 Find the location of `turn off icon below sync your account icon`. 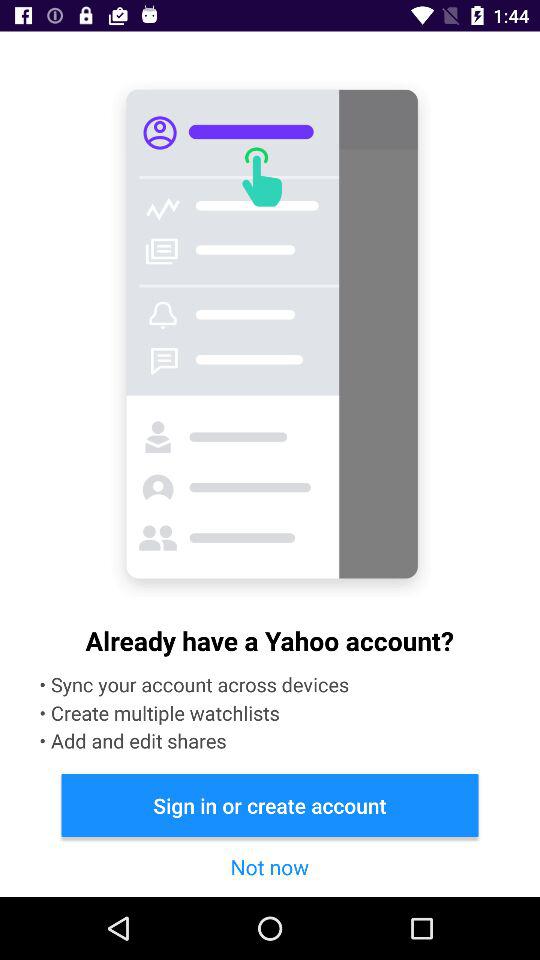

turn off icon below sync your account icon is located at coordinates (270, 804).